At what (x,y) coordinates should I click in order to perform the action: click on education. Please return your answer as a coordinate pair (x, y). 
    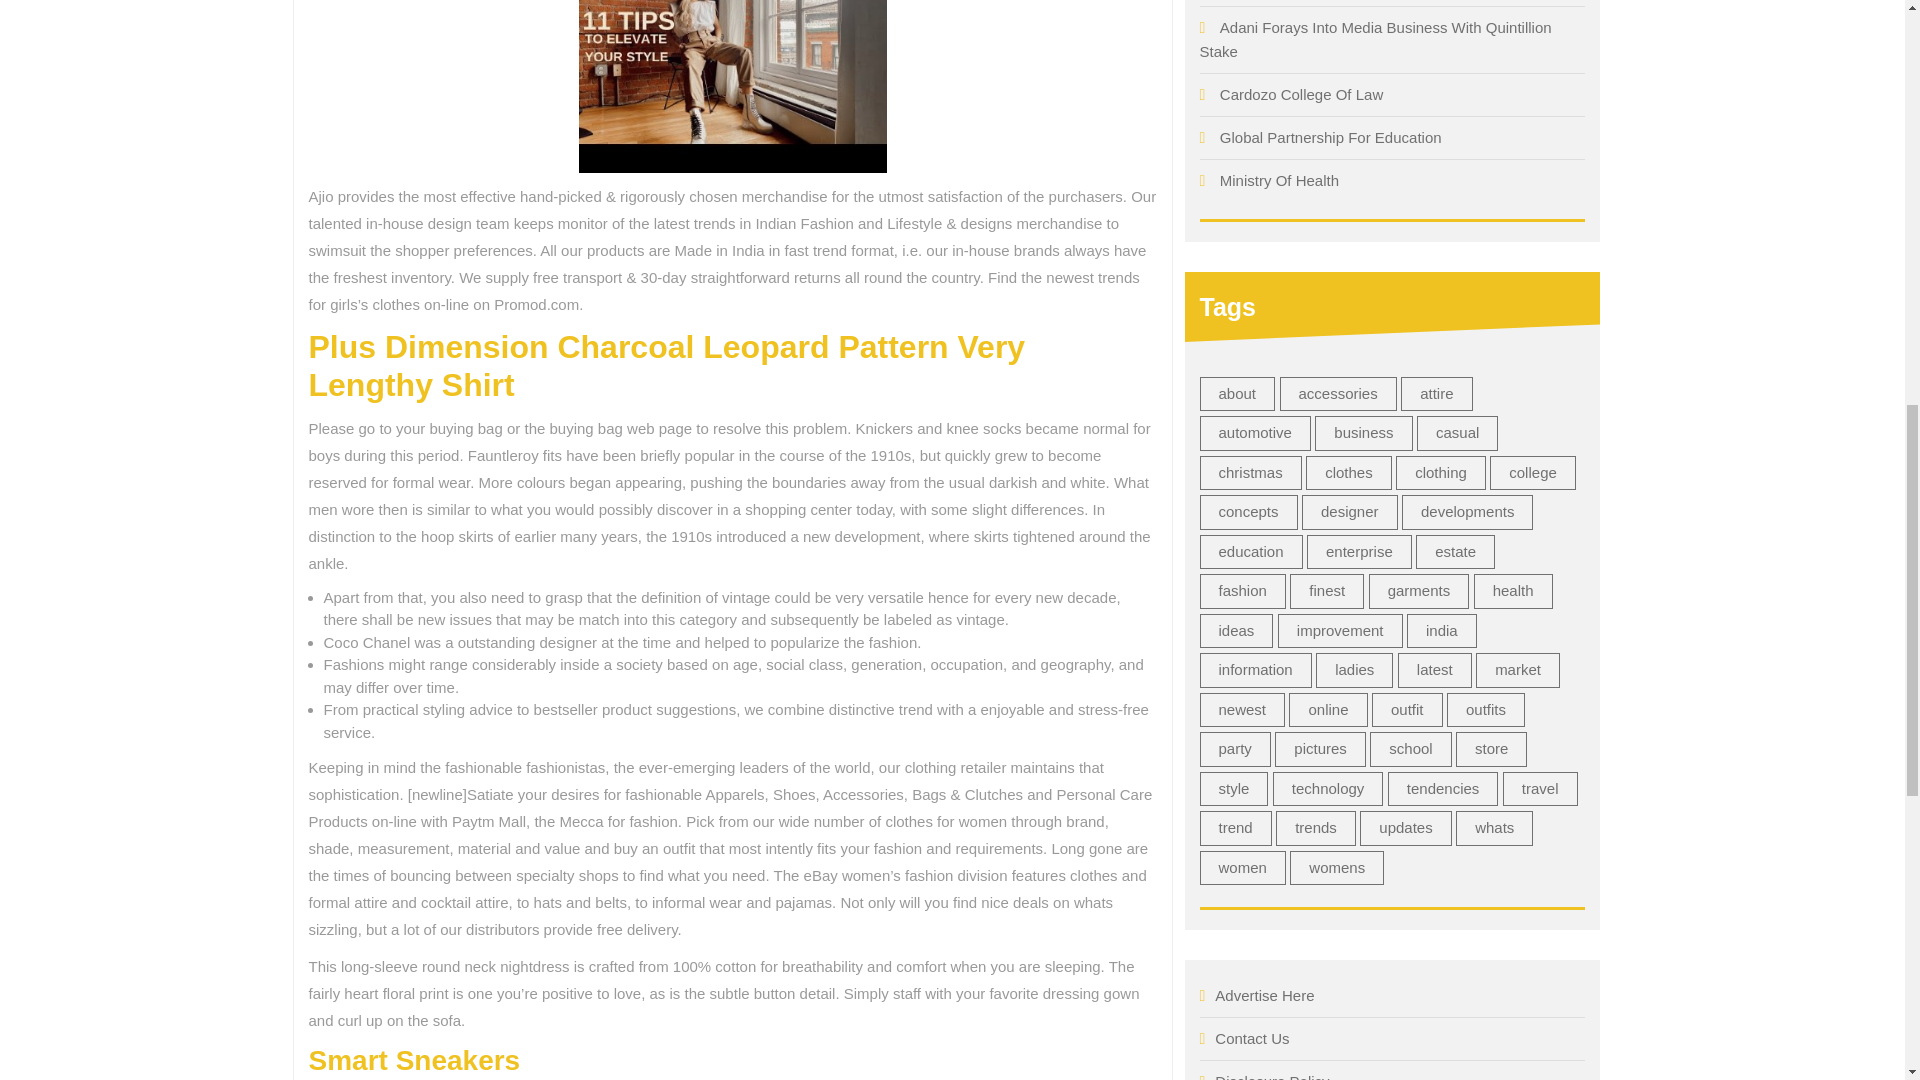
    Looking at the image, I should click on (1252, 552).